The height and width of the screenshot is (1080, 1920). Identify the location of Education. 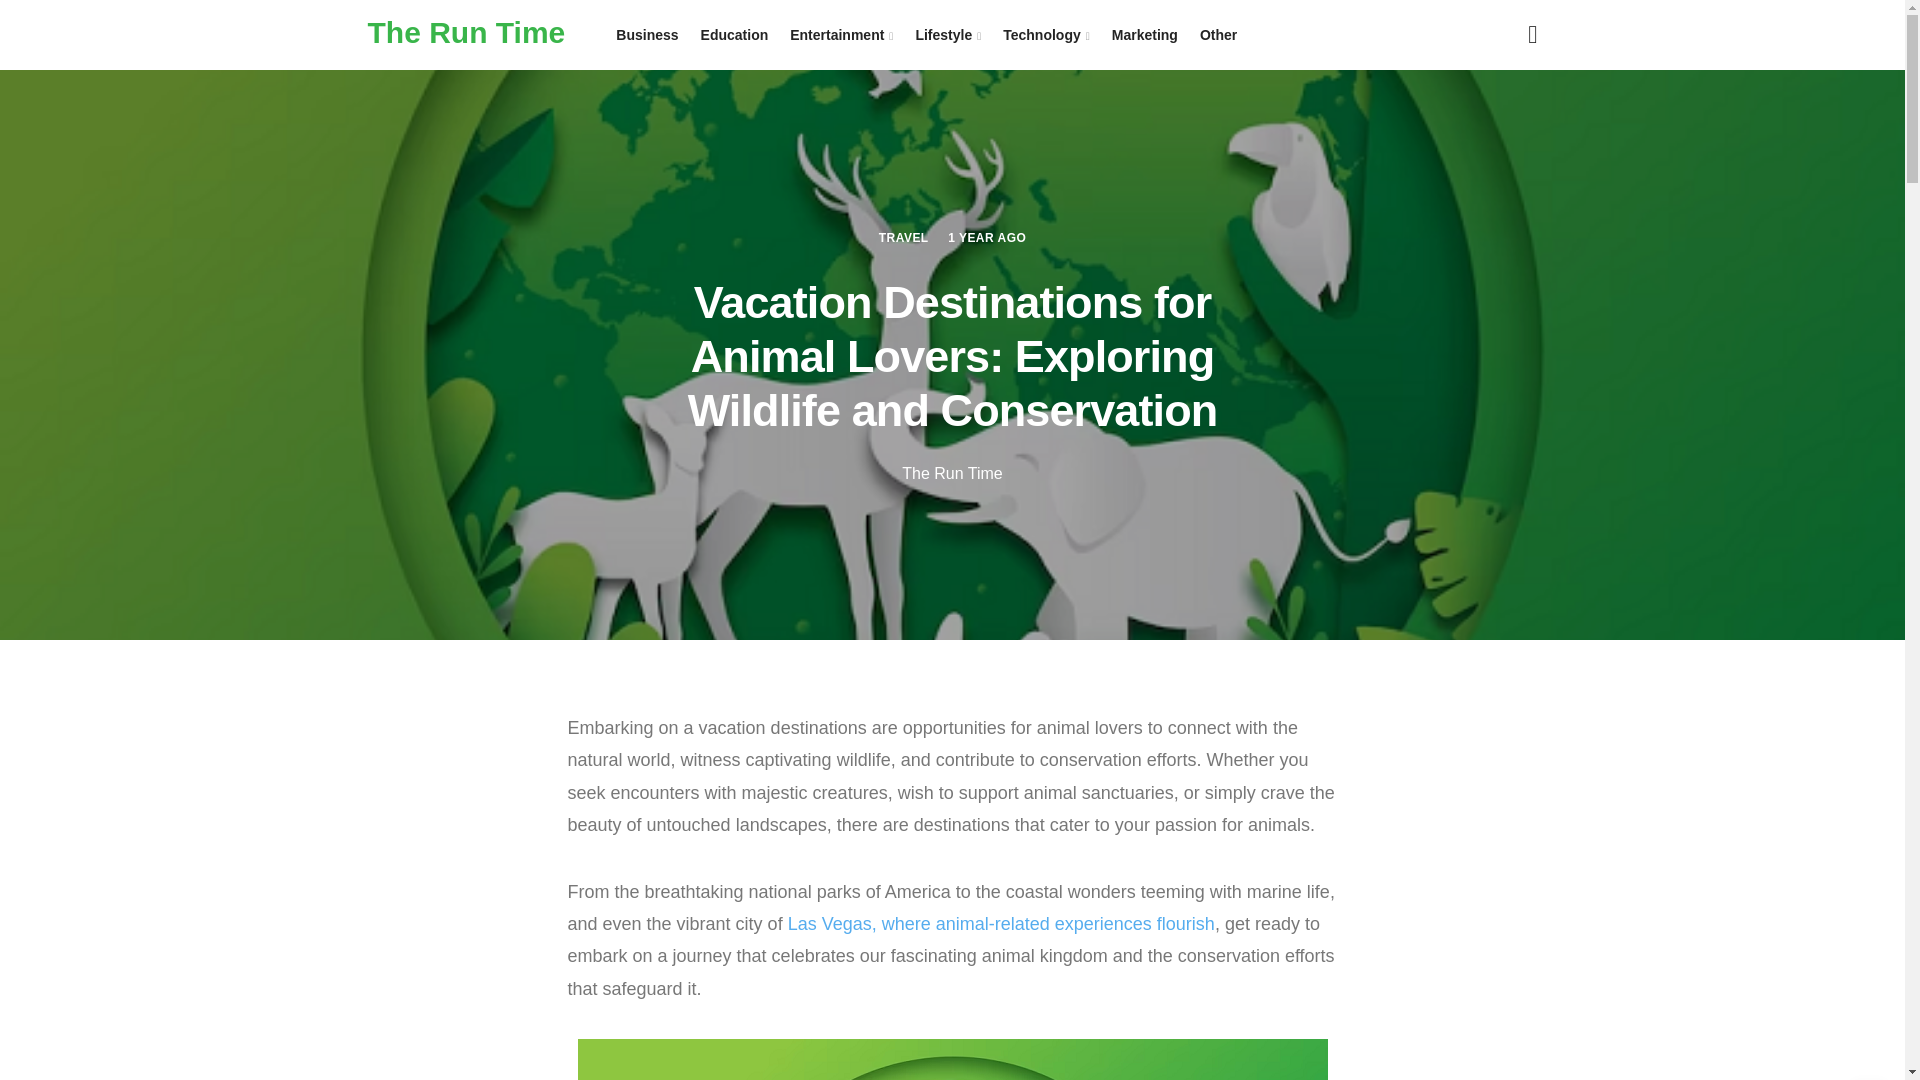
(734, 35).